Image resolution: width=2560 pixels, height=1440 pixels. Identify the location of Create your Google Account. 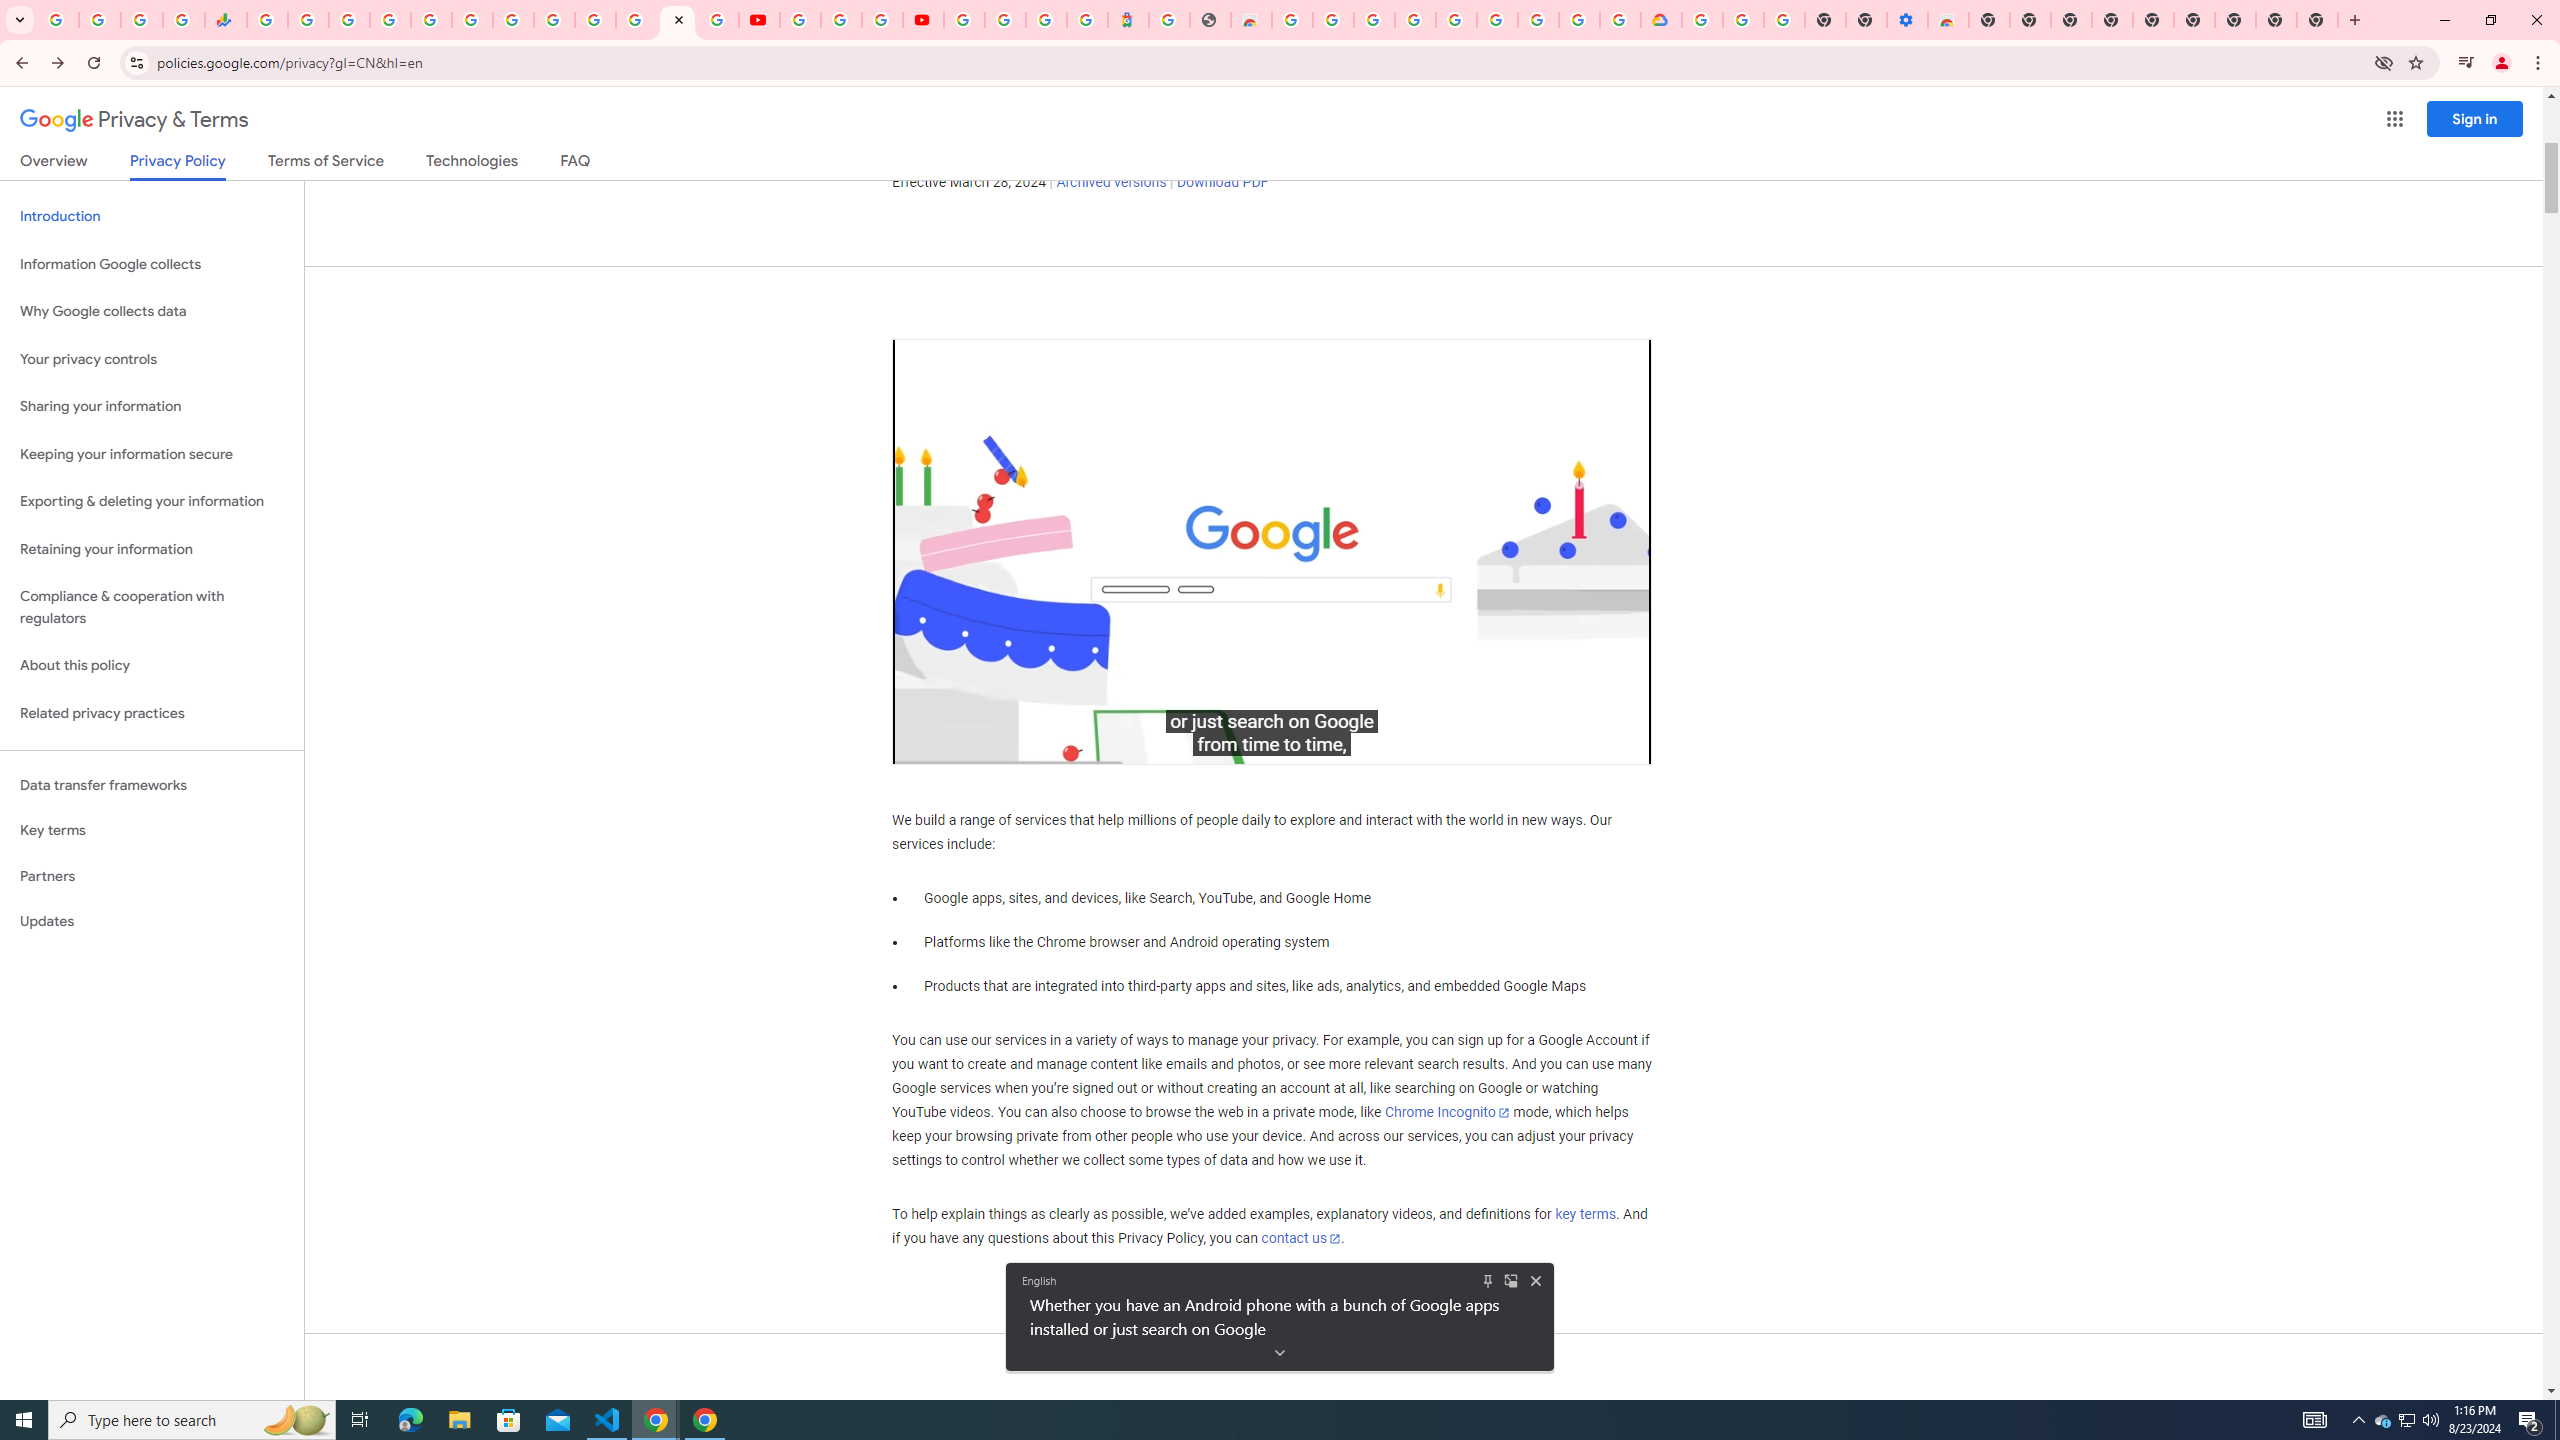
(1579, 20).